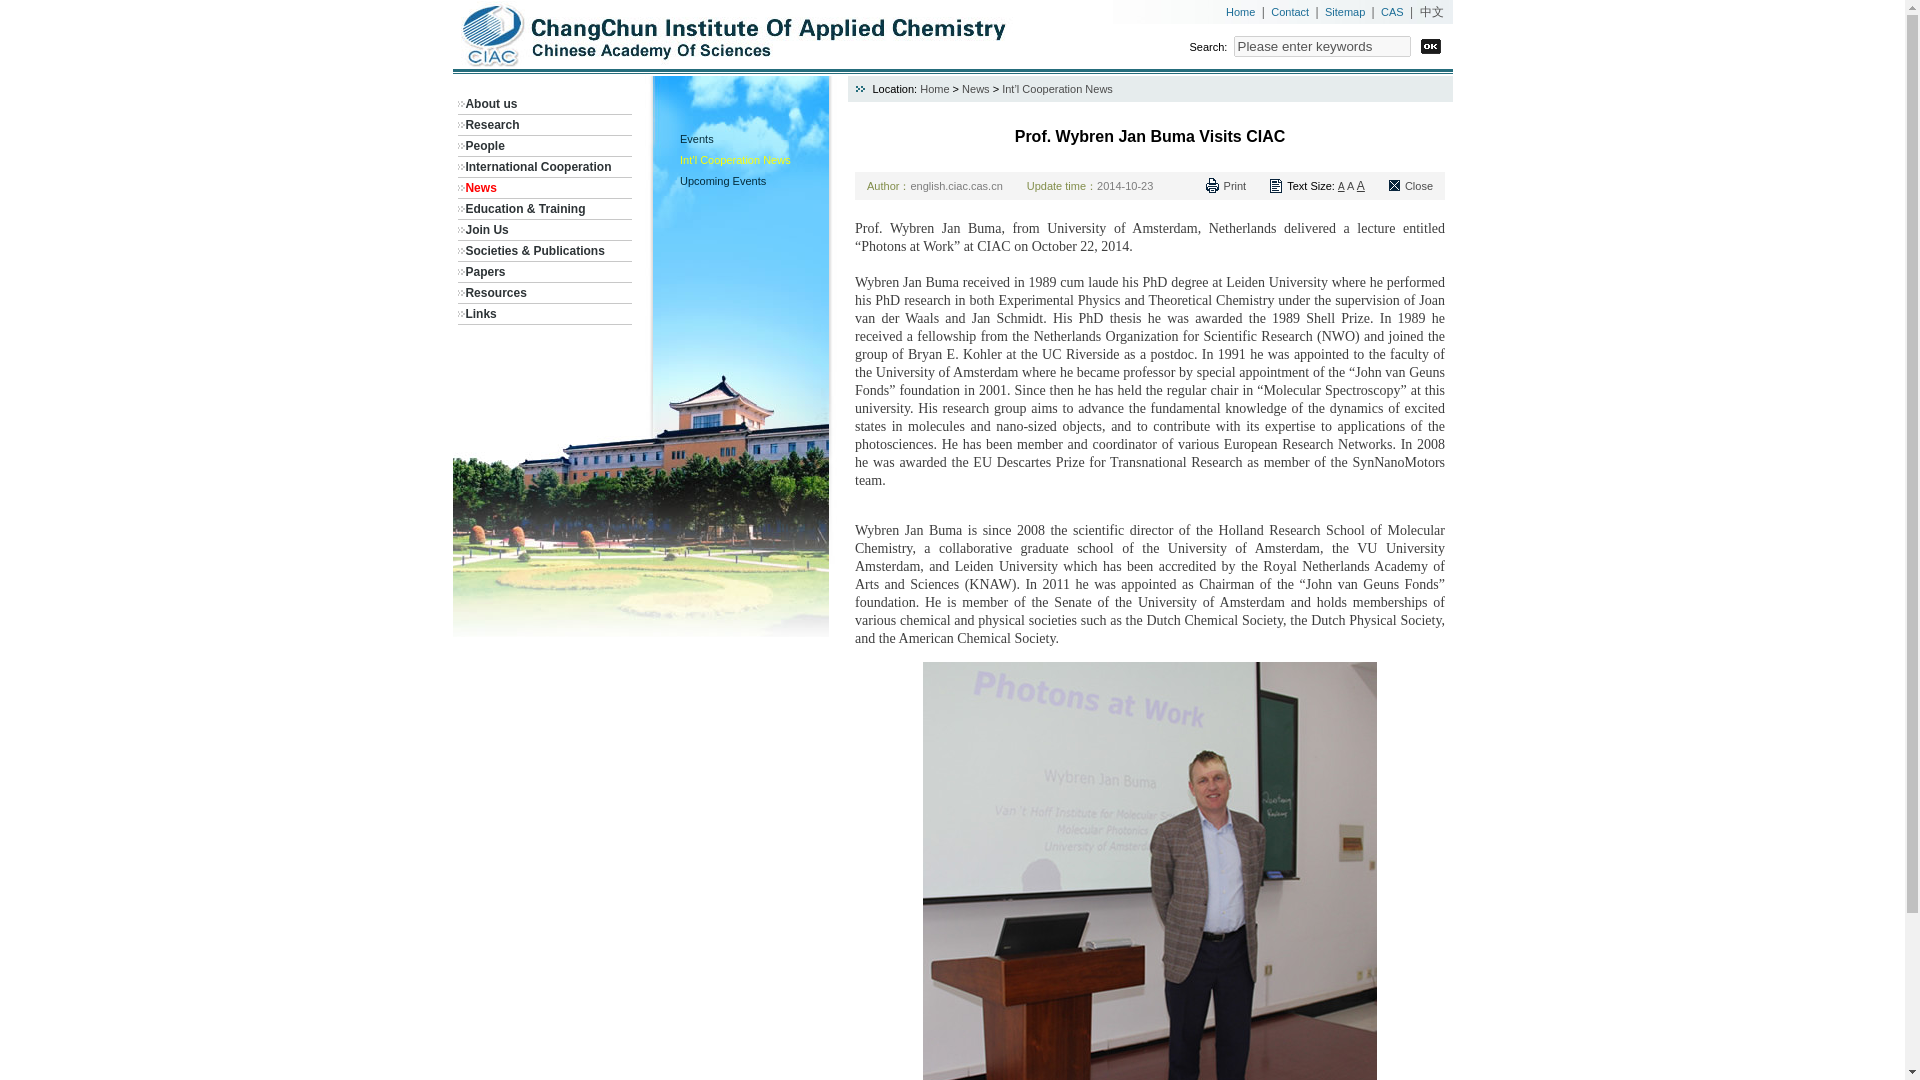  What do you see at coordinates (480, 313) in the screenshot?
I see `Links` at bounding box center [480, 313].